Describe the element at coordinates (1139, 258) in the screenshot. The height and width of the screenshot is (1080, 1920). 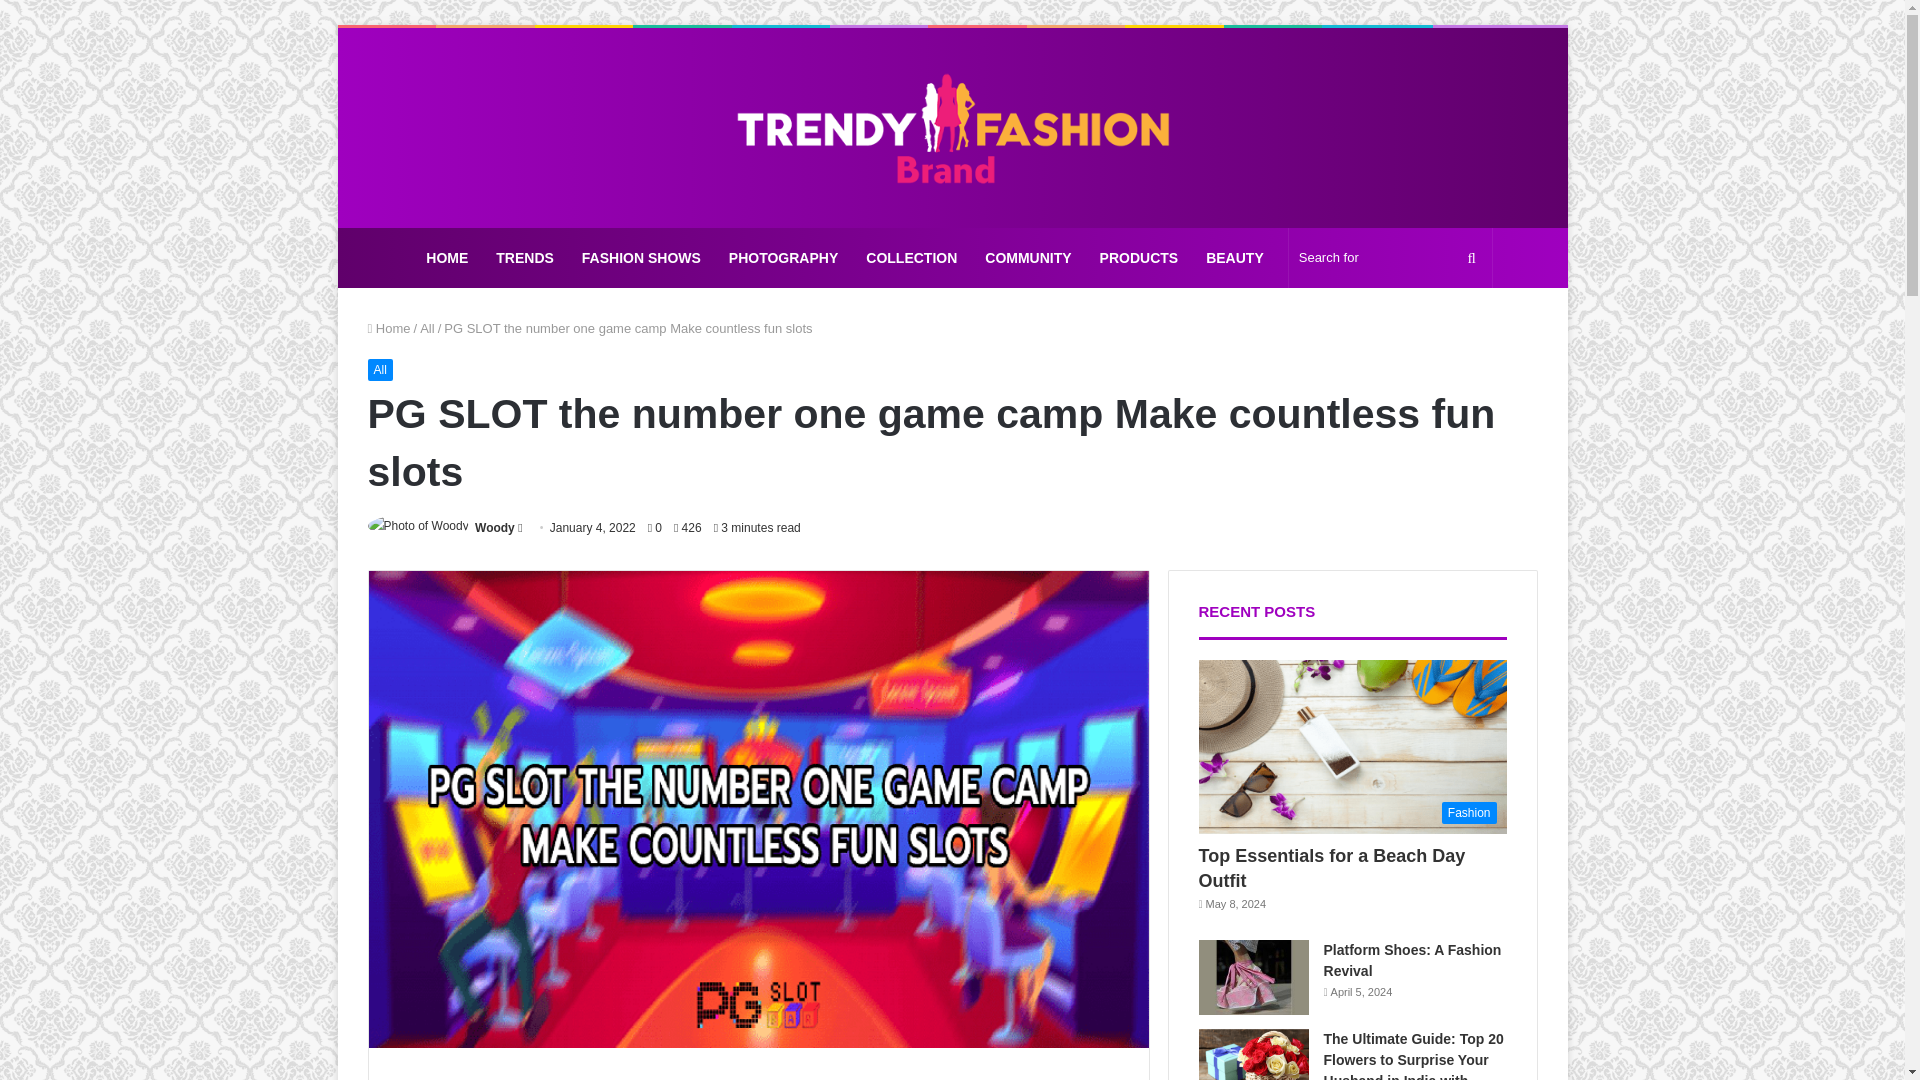
I see `PRODUCTS` at that location.